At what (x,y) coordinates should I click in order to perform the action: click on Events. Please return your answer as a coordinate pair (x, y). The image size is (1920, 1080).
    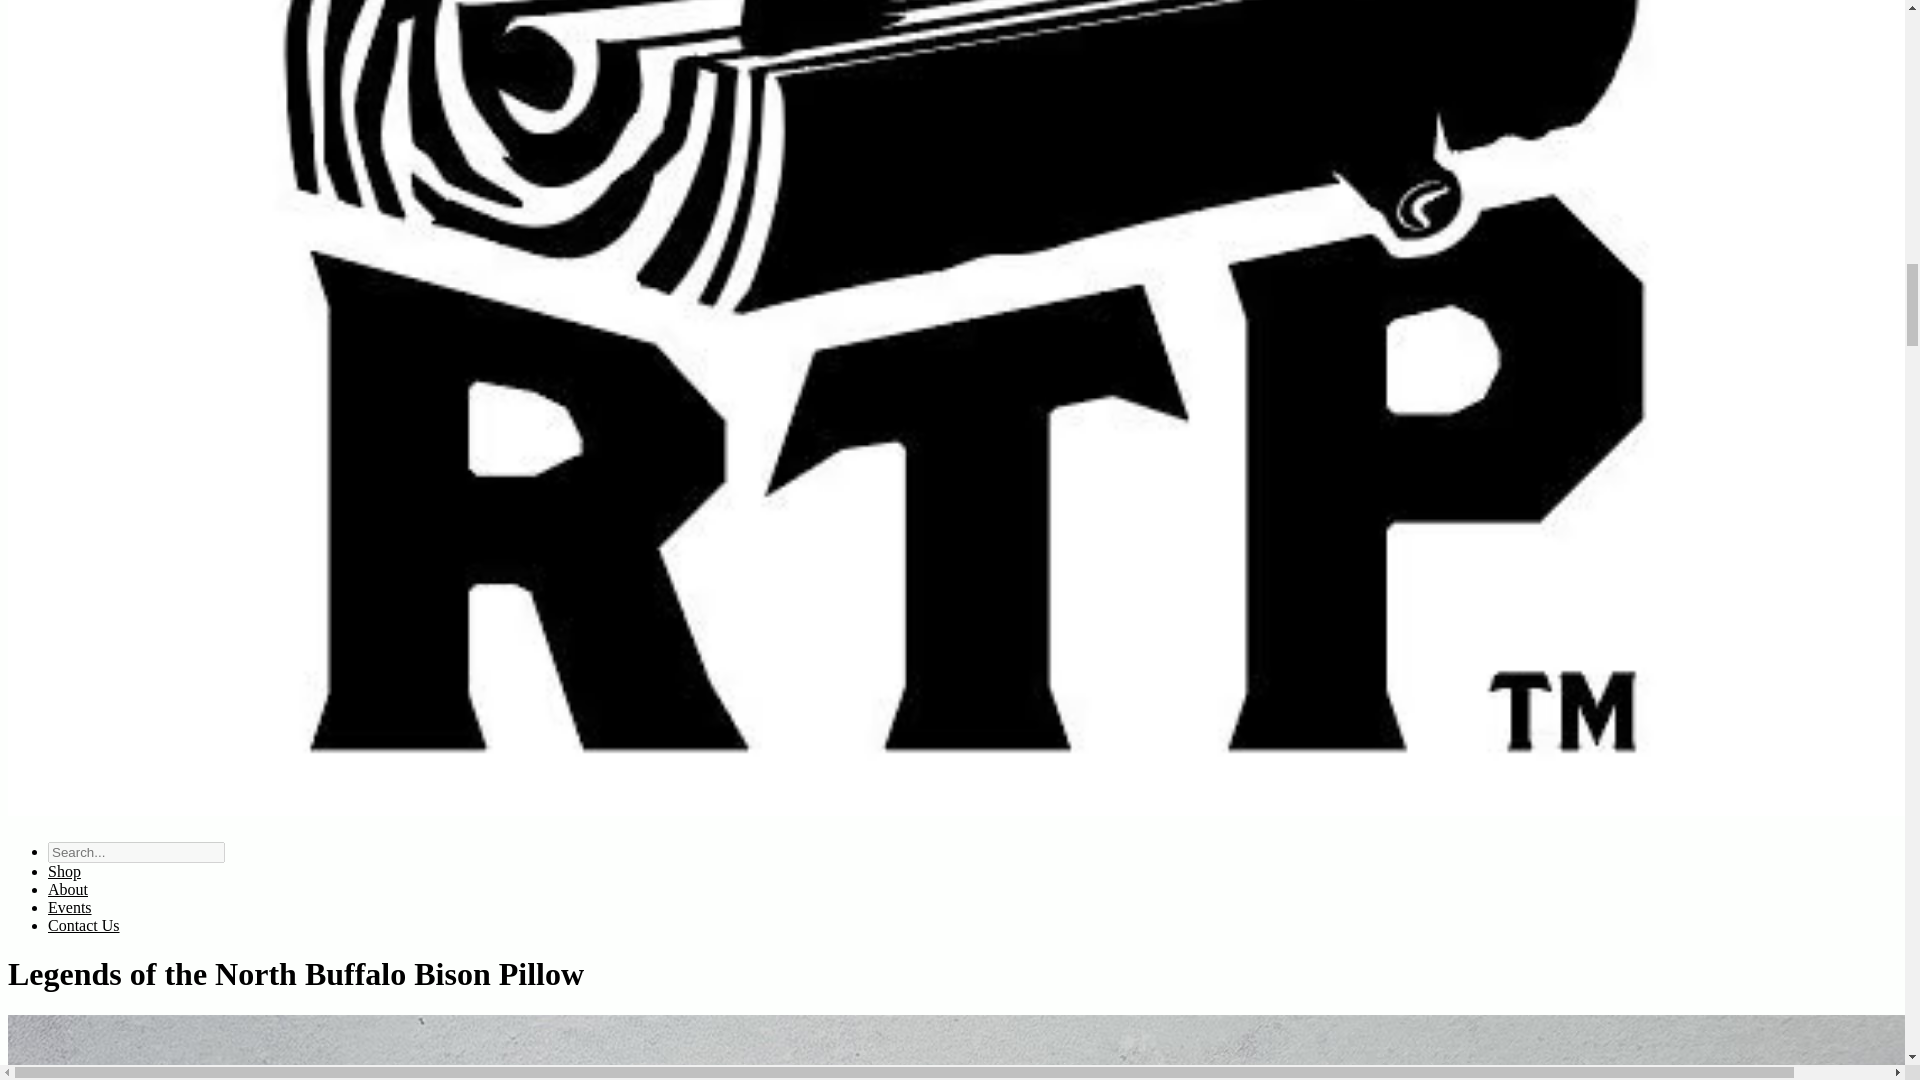
    Looking at the image, I should click on (70, 906).